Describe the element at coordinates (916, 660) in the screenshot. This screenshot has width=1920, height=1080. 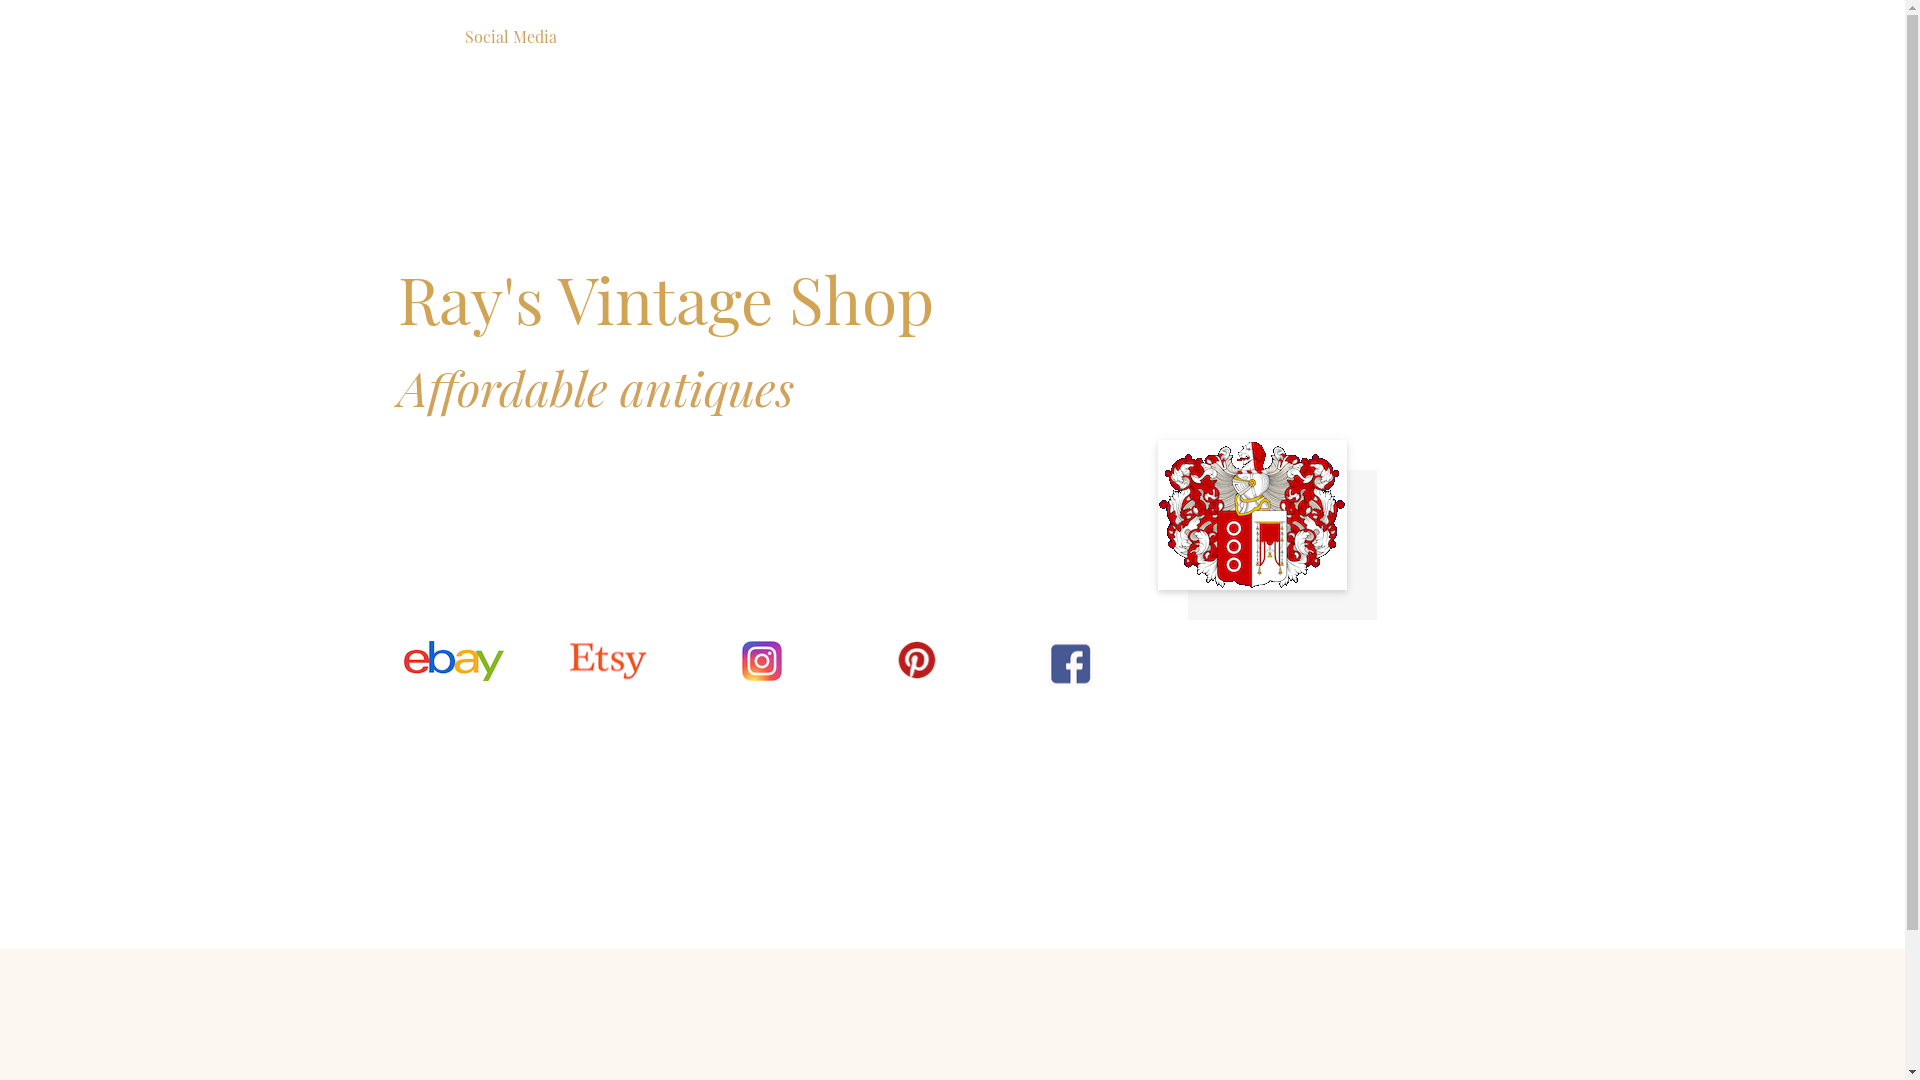
I see `Ray's vintage shop on Pinterest` at that location.